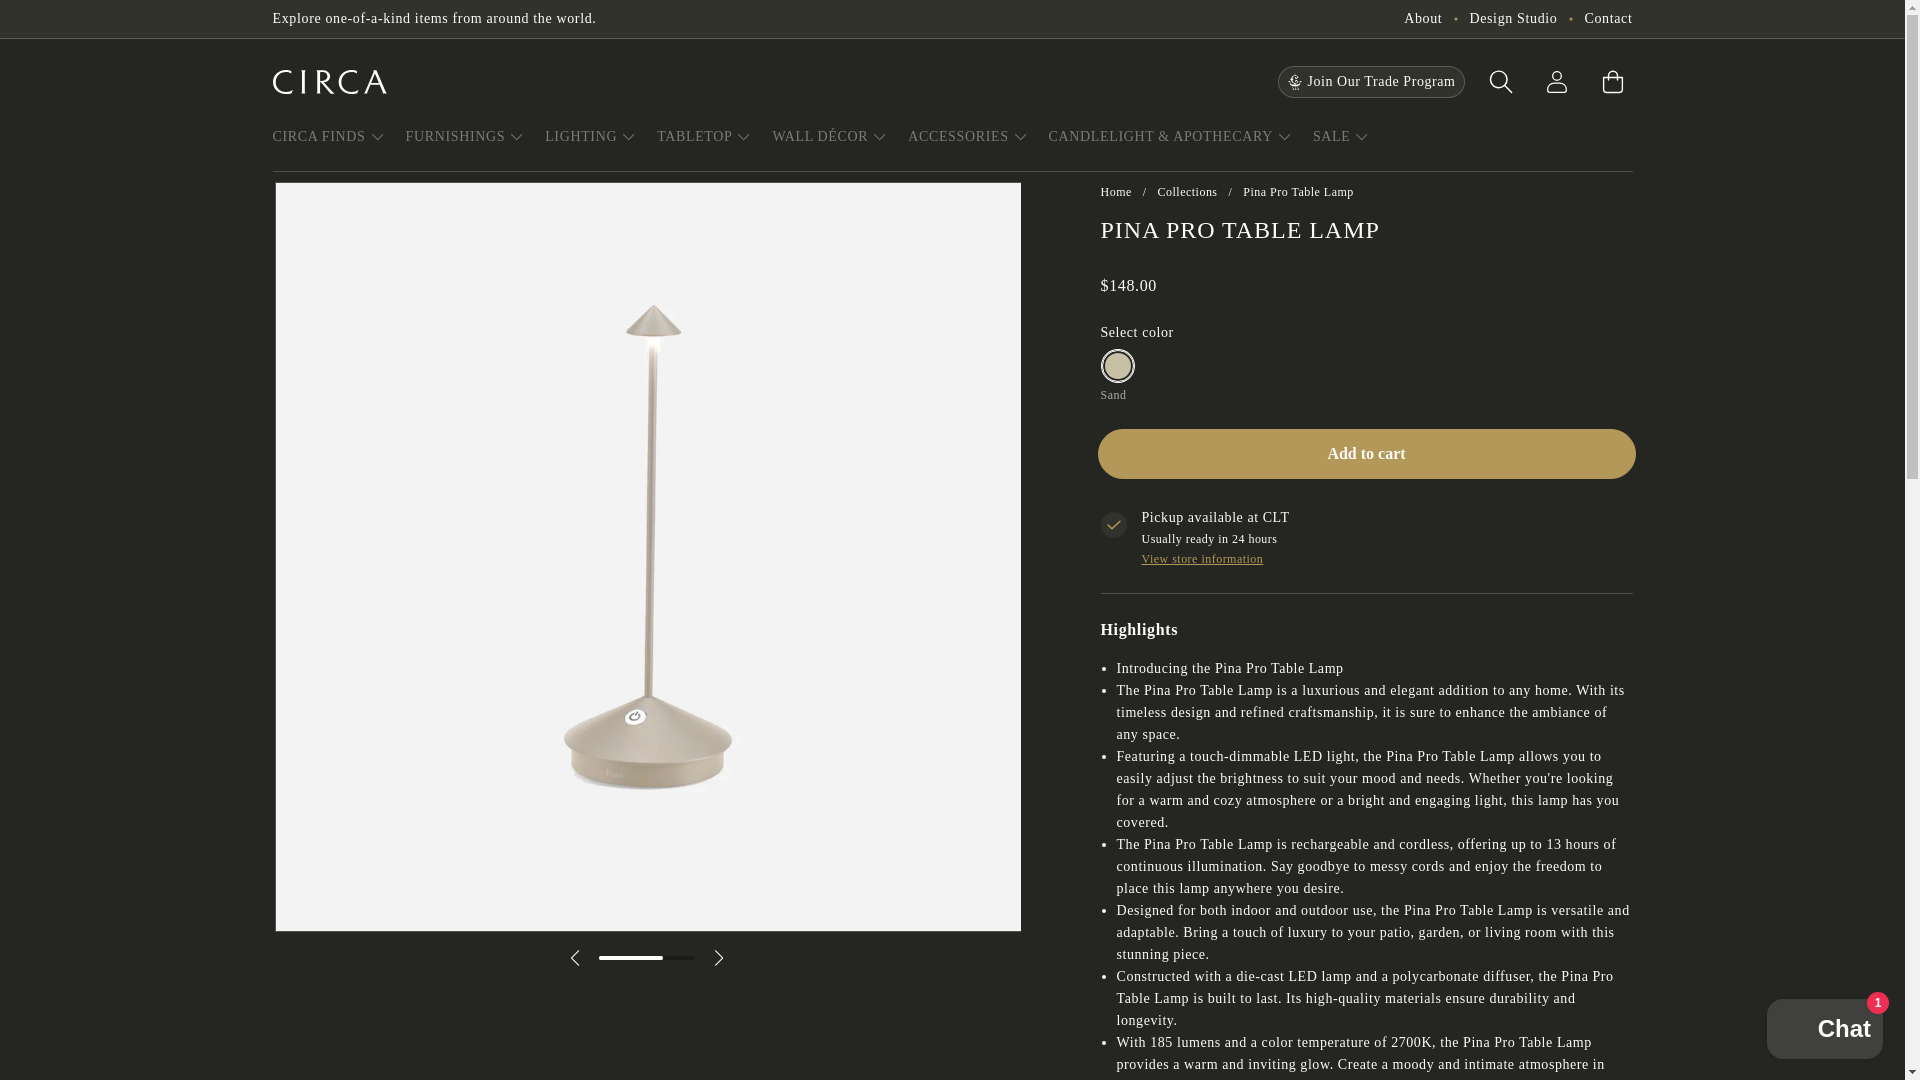 The height and width of the screenshot is (1080, 1920). I want to click on Open cart, so click(1612, 81).